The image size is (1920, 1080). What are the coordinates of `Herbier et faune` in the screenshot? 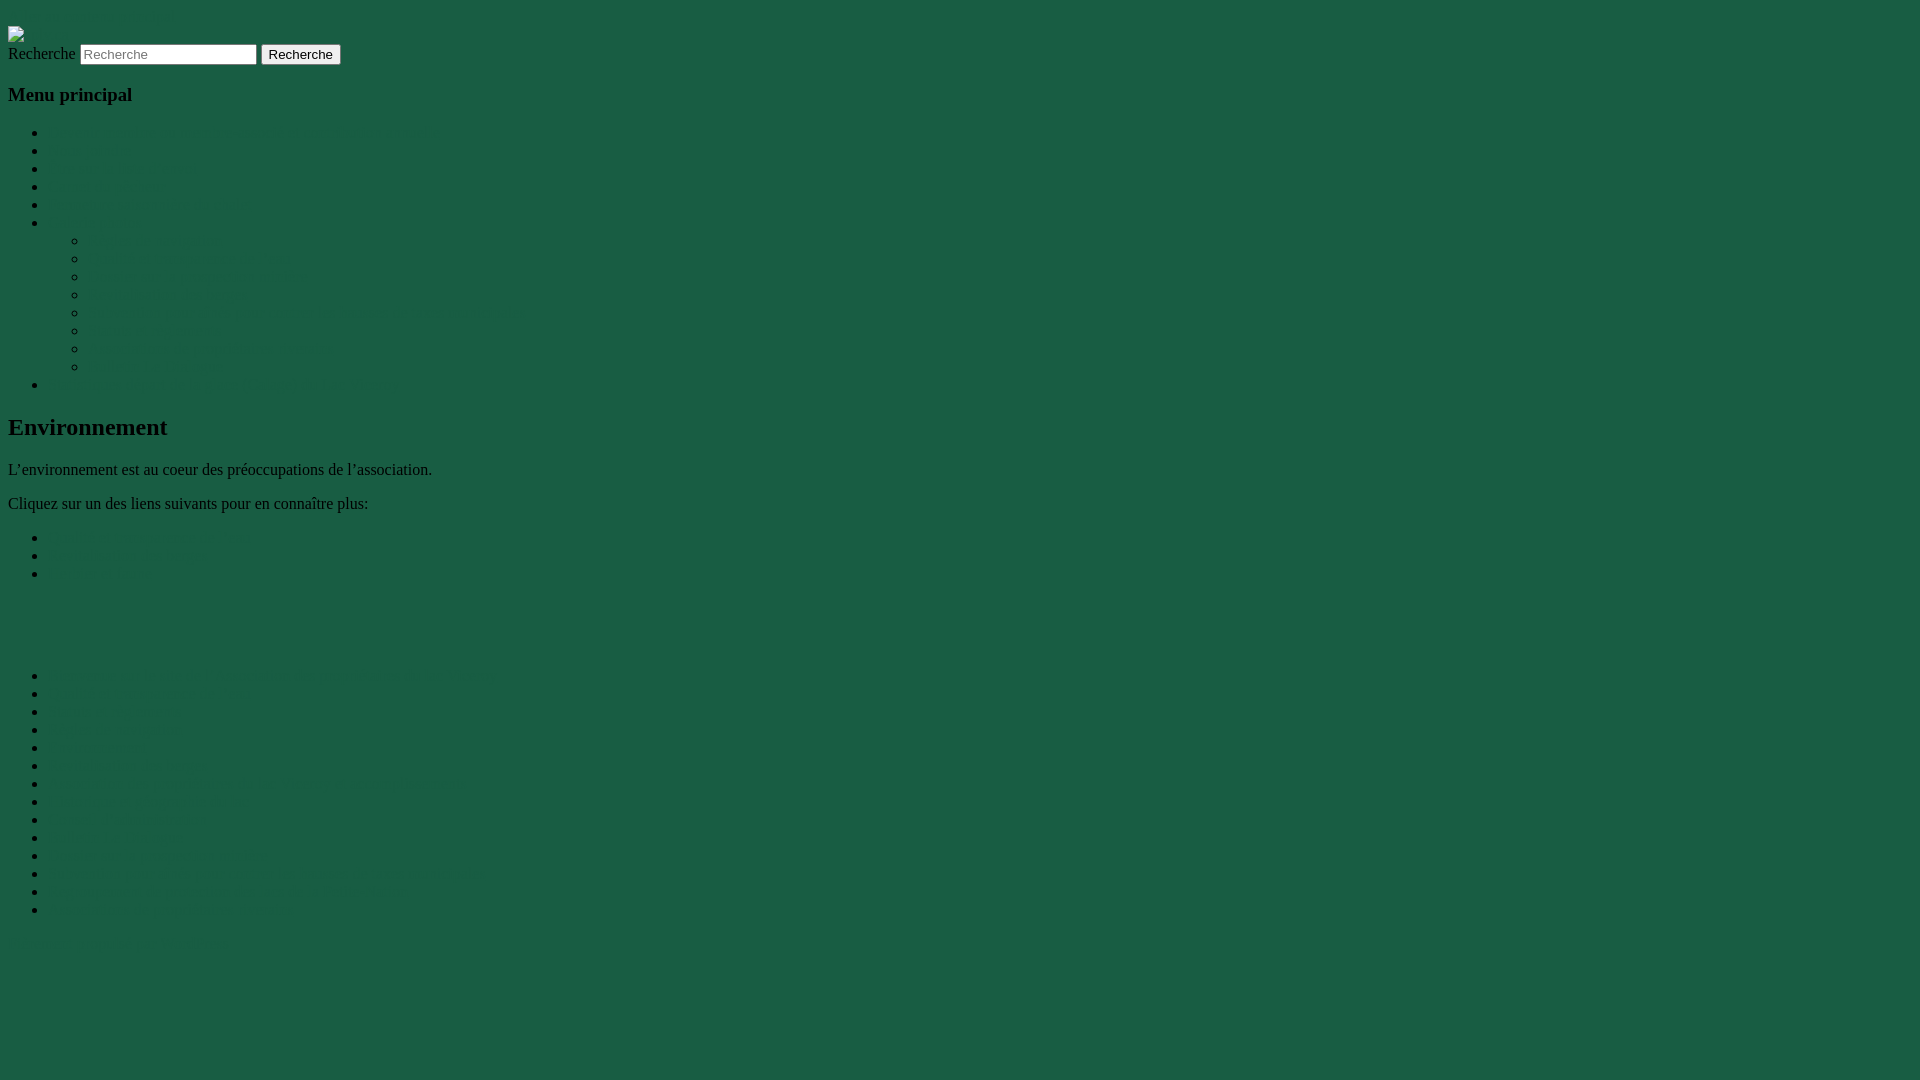 It's located at (100, 574).